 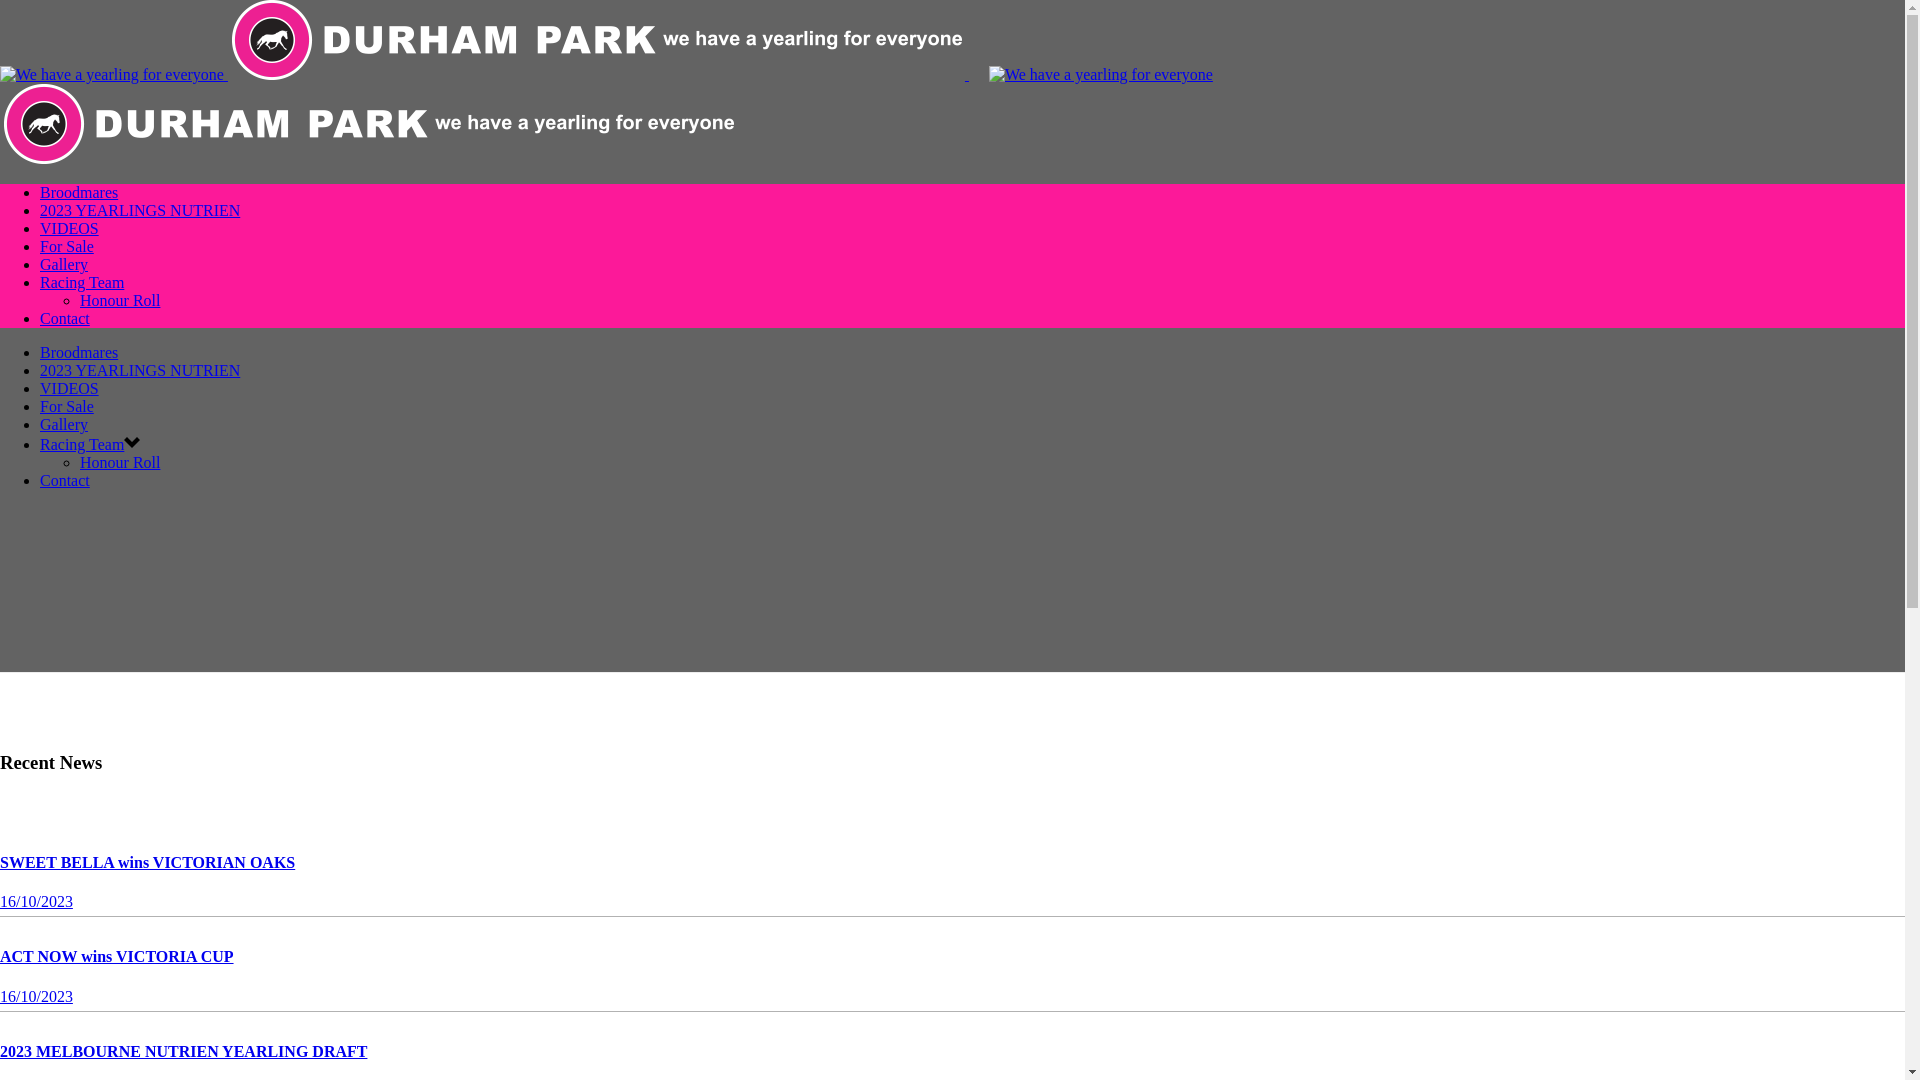 What do you see at coordinates (1101, 75) in the screenshot?
I see `We have a yearling for everyone` at bounding box center [1101, 75].